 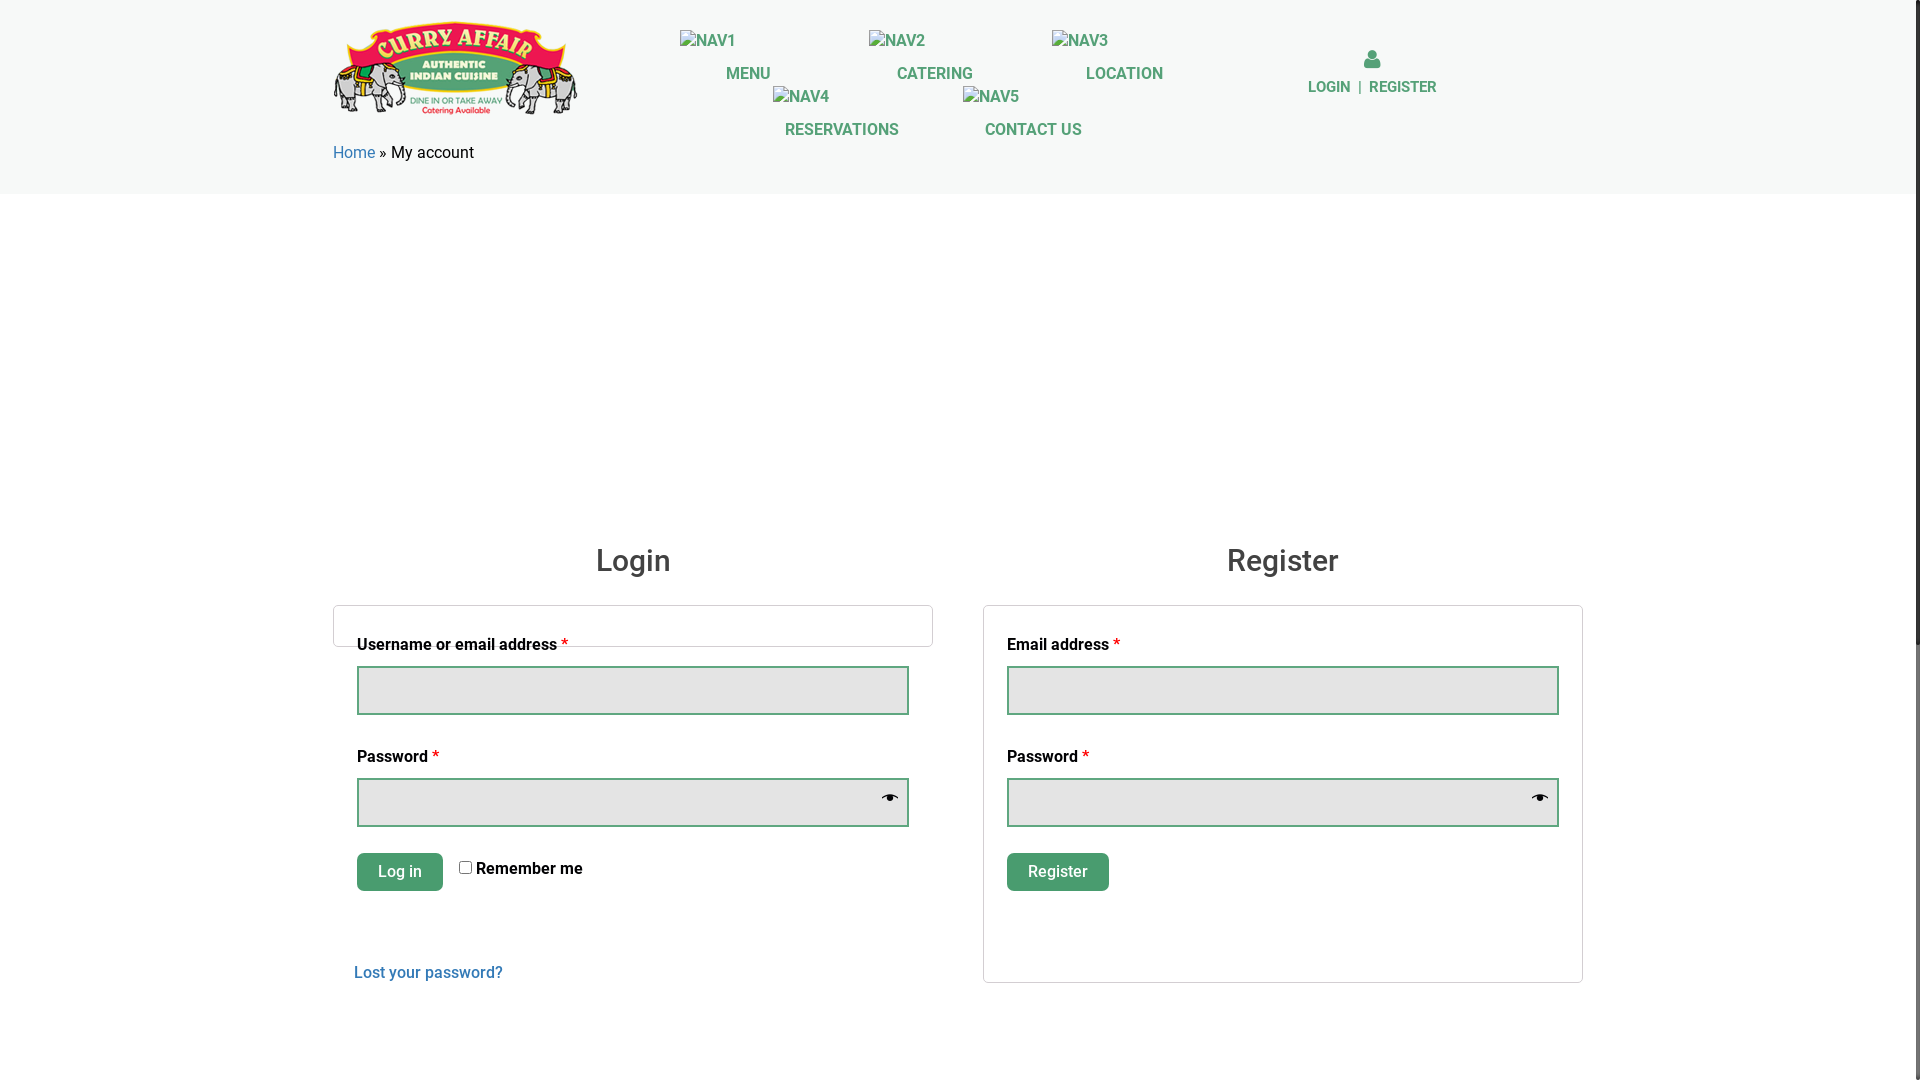 I want to click on Home, so click(x=354, y=152).